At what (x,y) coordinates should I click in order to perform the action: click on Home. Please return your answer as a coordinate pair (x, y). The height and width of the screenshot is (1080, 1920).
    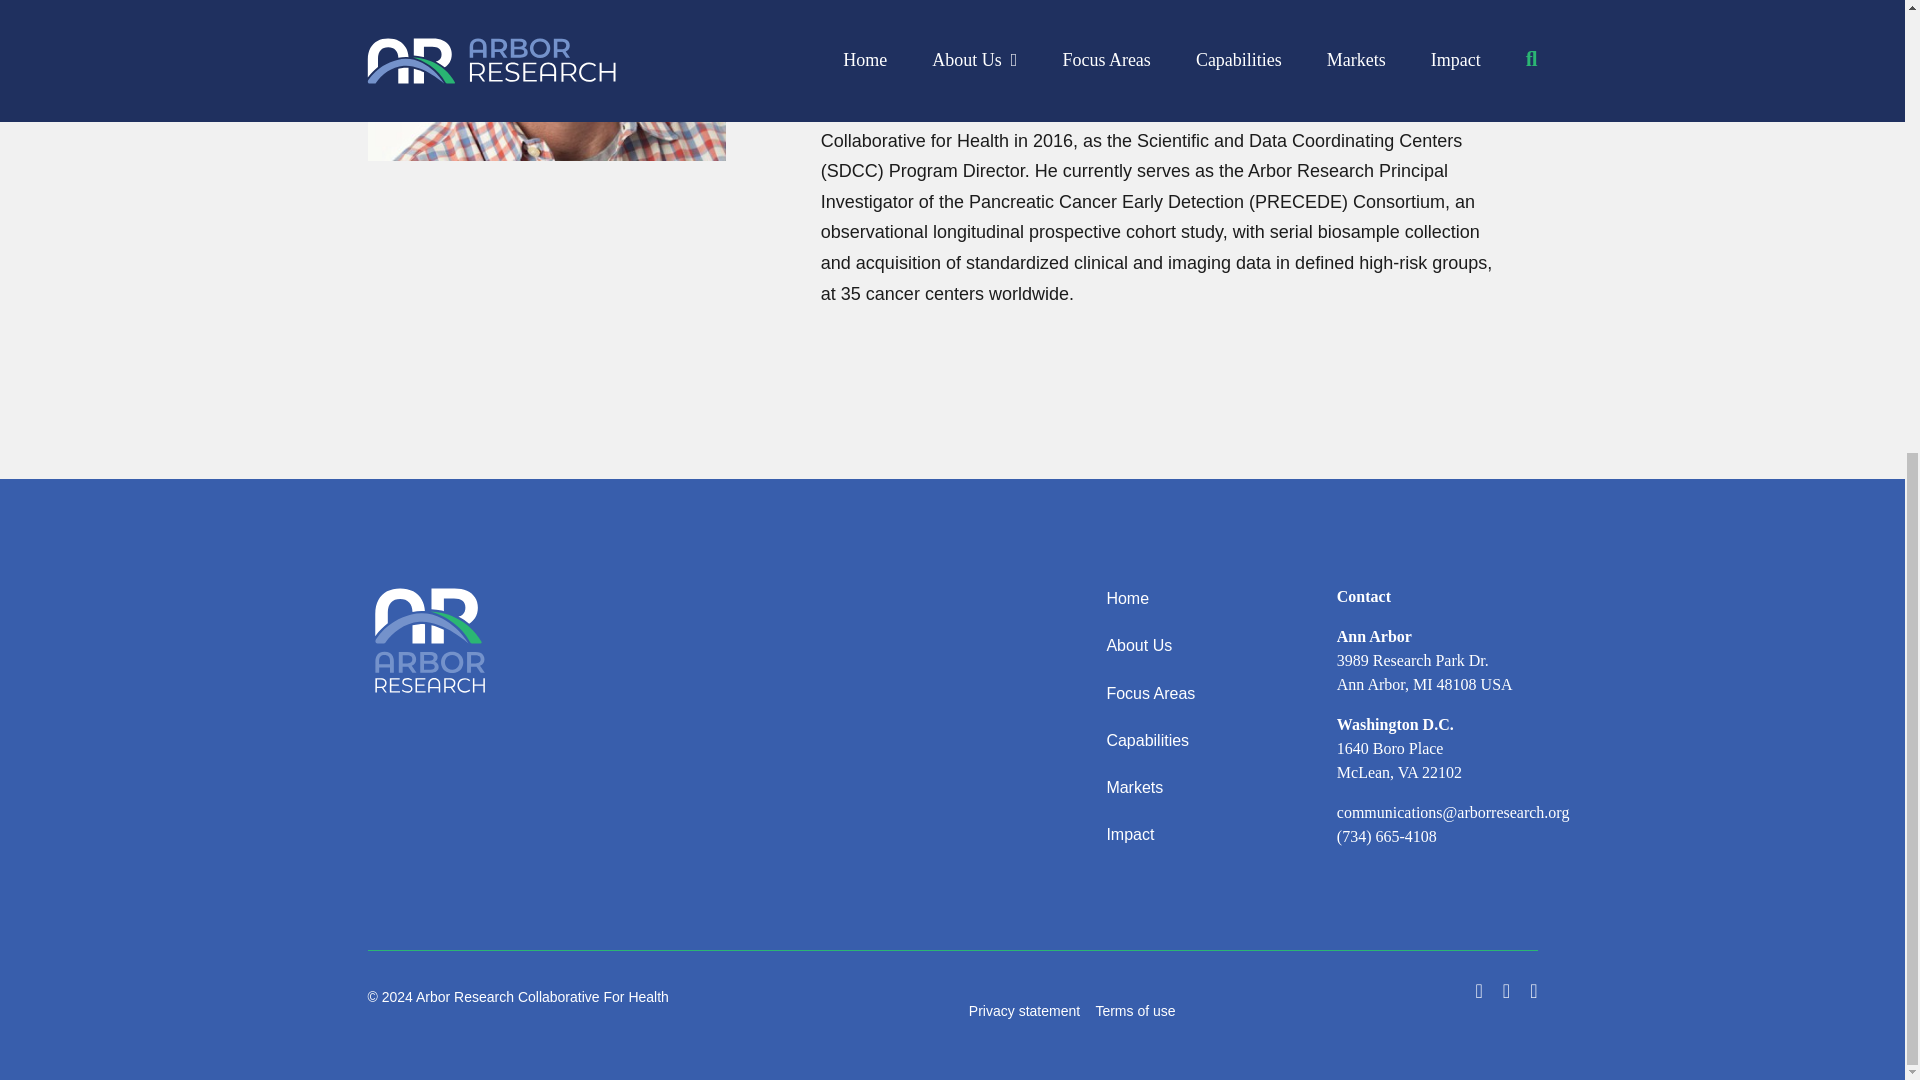
    Looking at the image, I should click on (1188, 598).